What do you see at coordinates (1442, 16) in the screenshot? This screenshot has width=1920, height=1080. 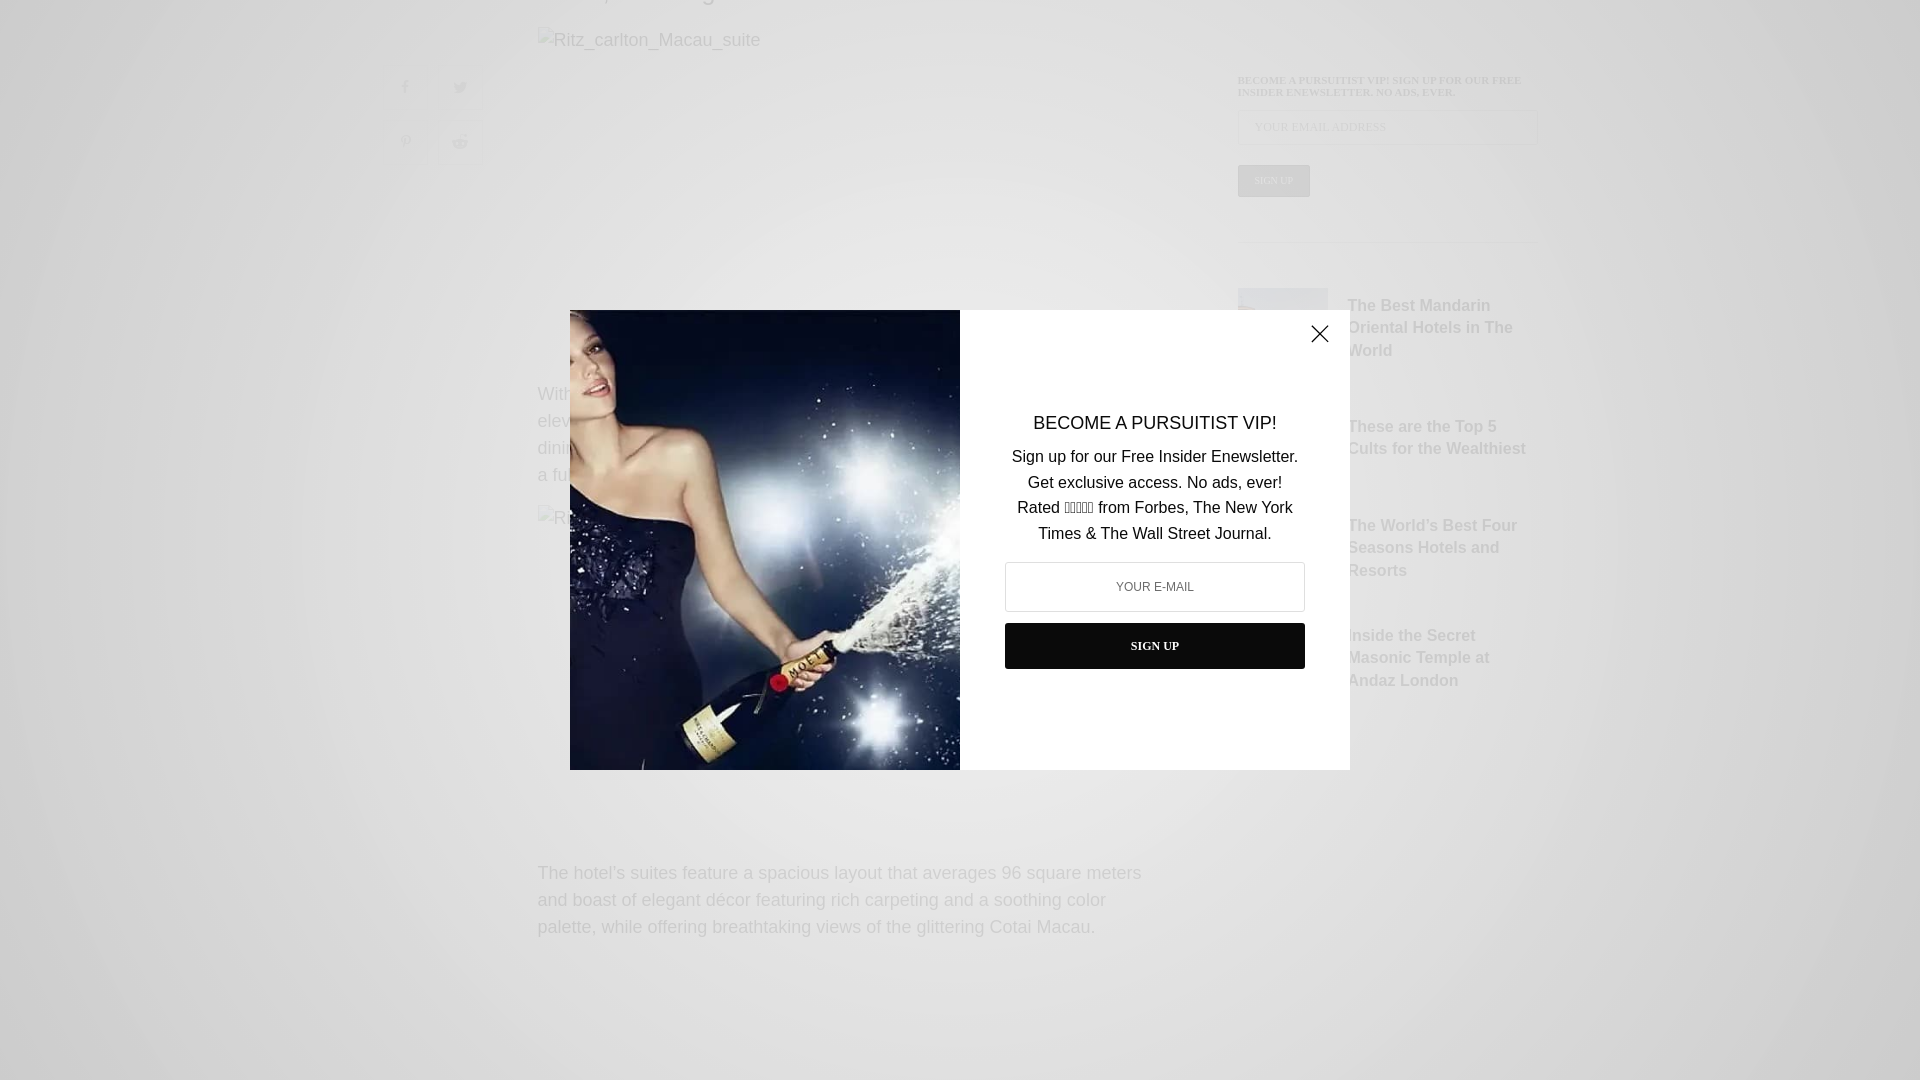 I see `The Best Mandarin Oriental Hotels in The World` at bounding box center [1442, 16].